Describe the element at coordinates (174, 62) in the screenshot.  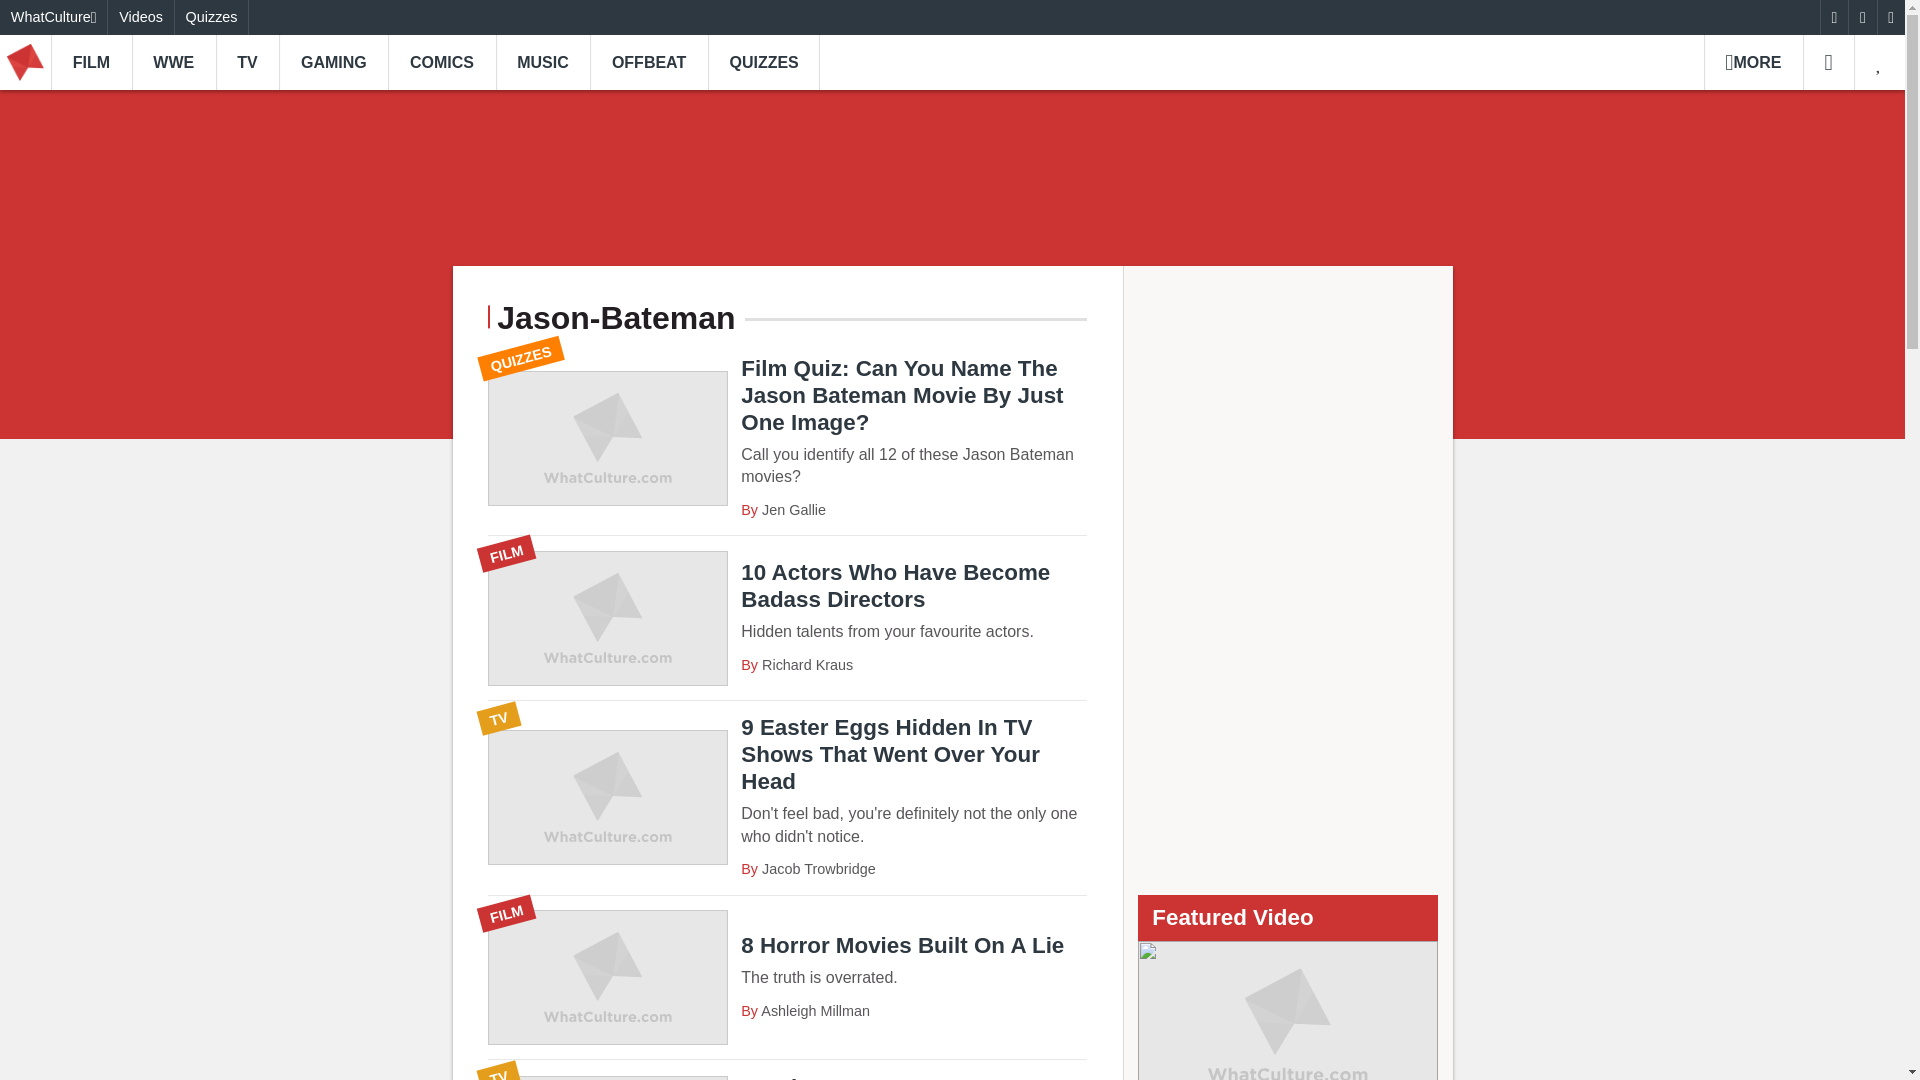
I see `WWE` at that location.